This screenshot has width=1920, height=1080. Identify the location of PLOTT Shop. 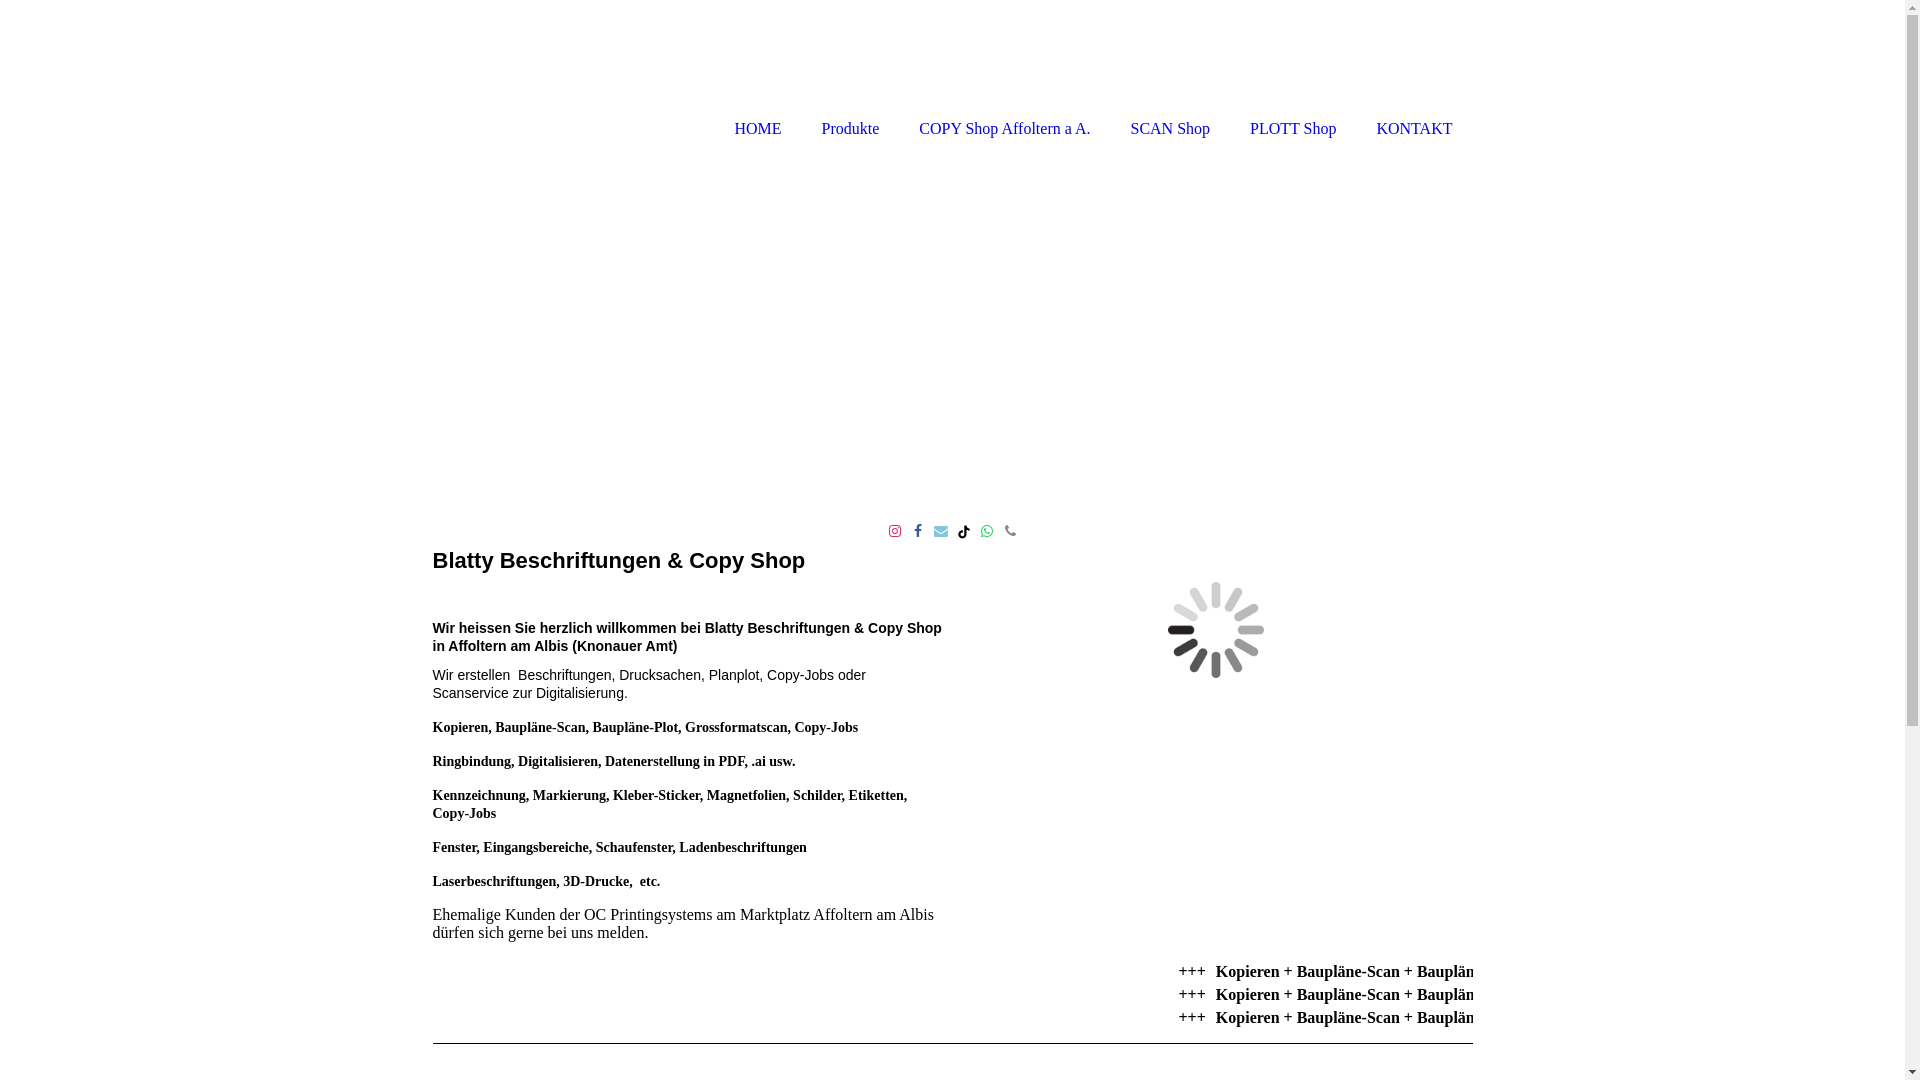
(1293, 72).